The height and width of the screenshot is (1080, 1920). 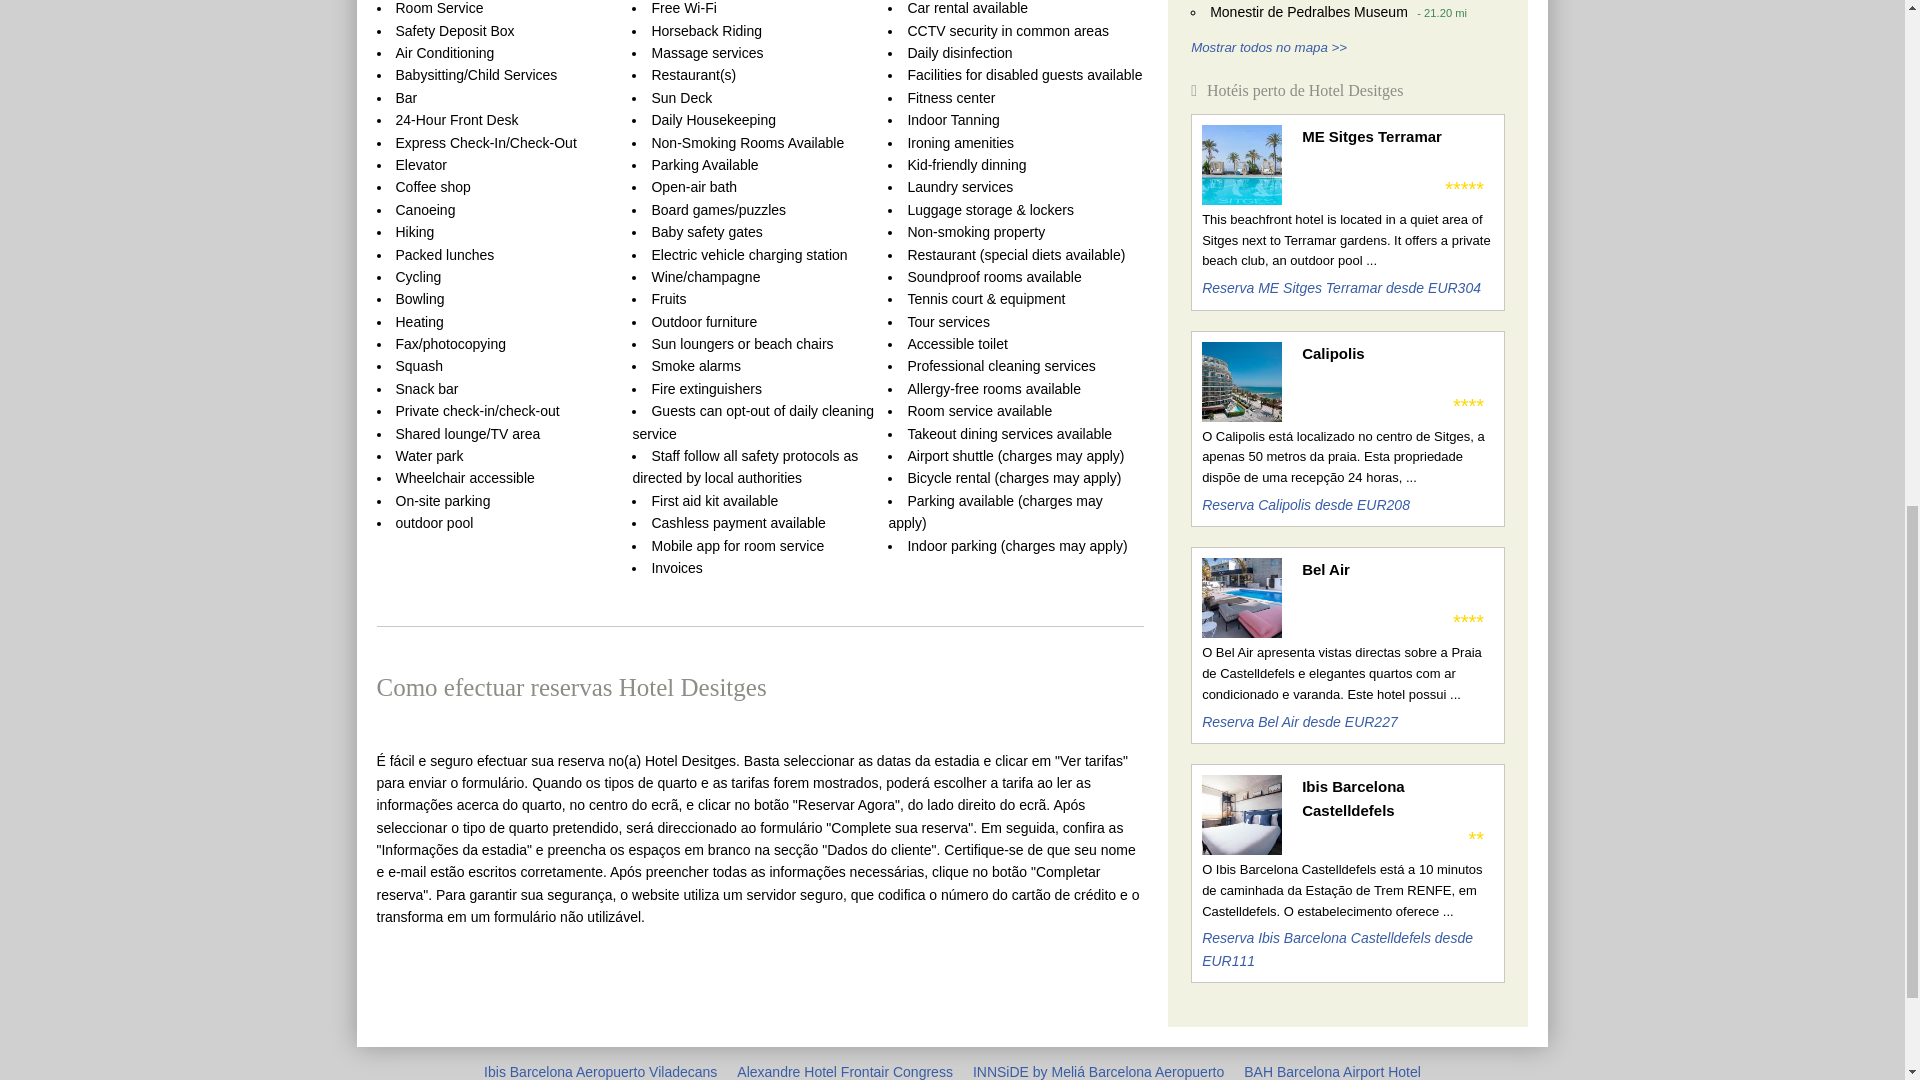 What do you see at coordinates (1397, 570) in the screenshot?
I see `Bel Air` at bounding box center [1397, 570].